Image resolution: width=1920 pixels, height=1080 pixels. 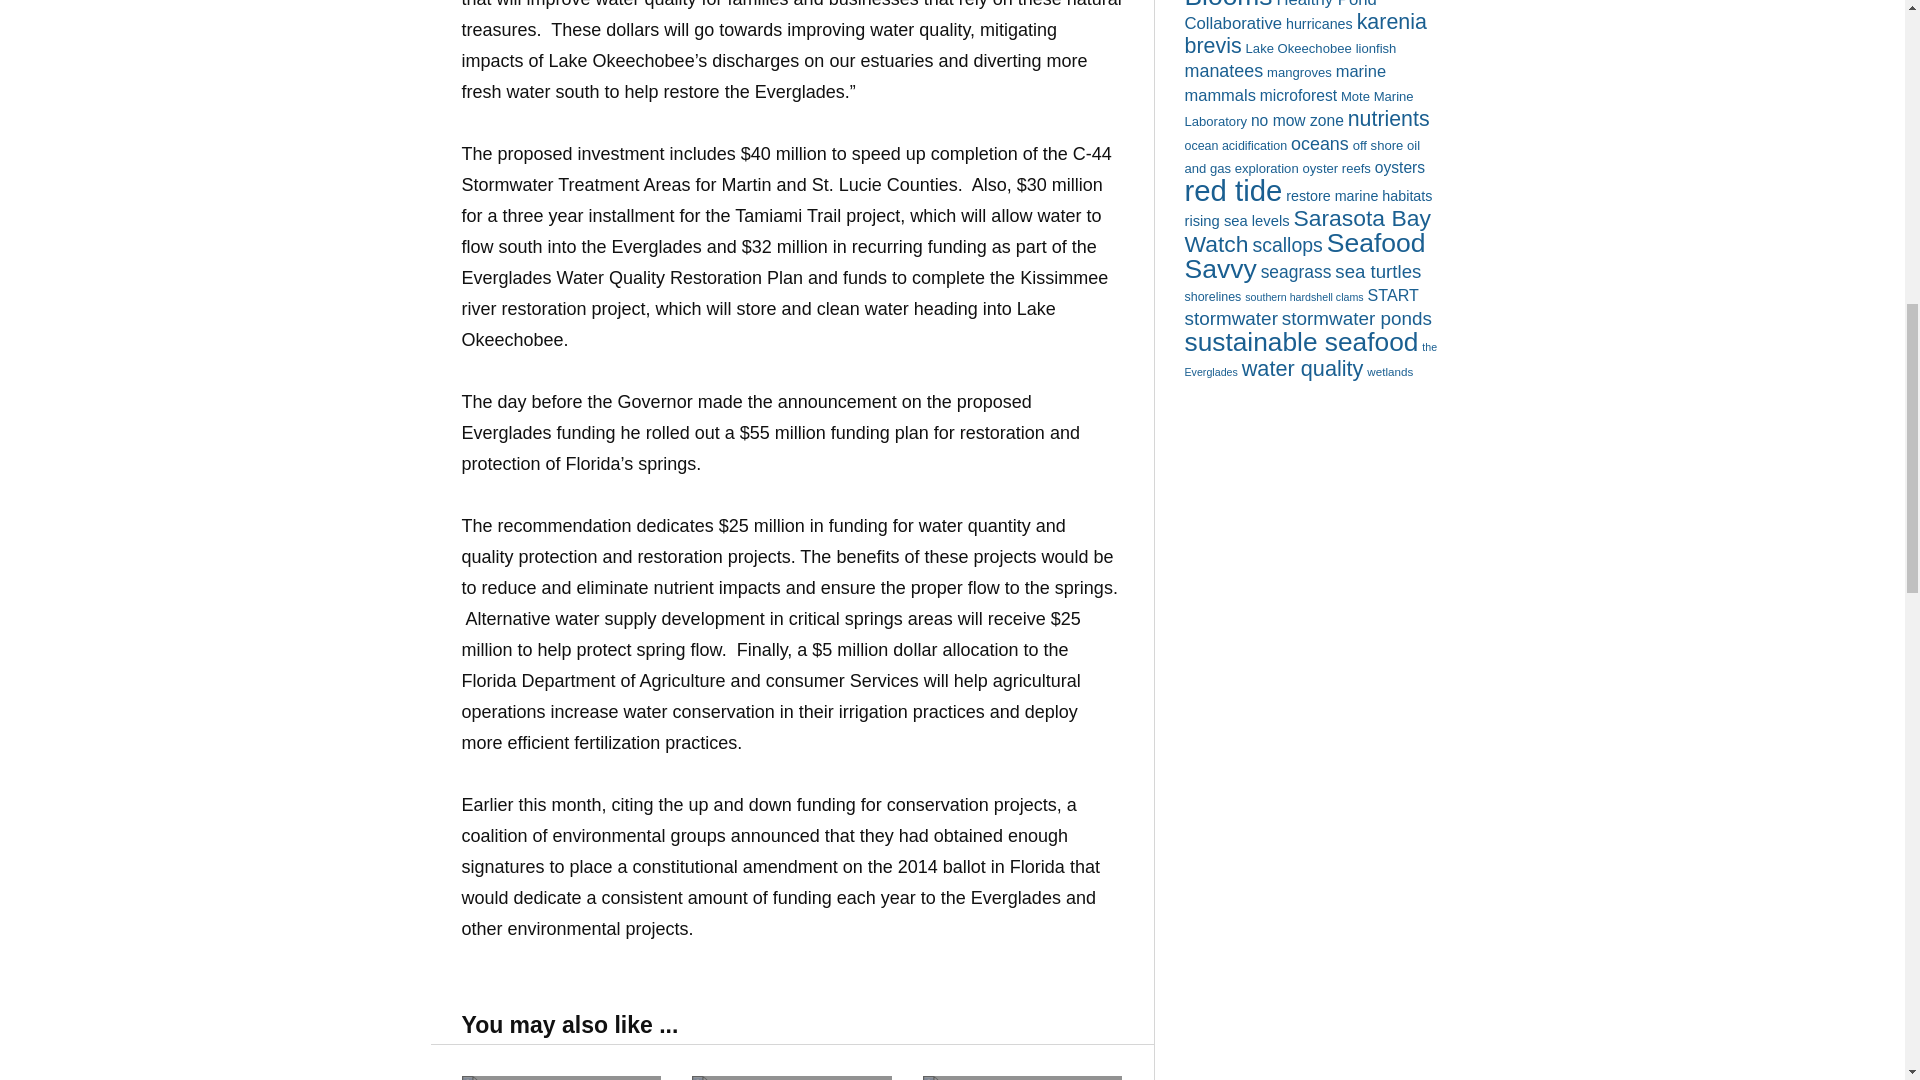 What do you see at coordinates (1266, 5) in the screenshot?
I see `Harmful Algae Blooms` at bounding box center [1266, 5].